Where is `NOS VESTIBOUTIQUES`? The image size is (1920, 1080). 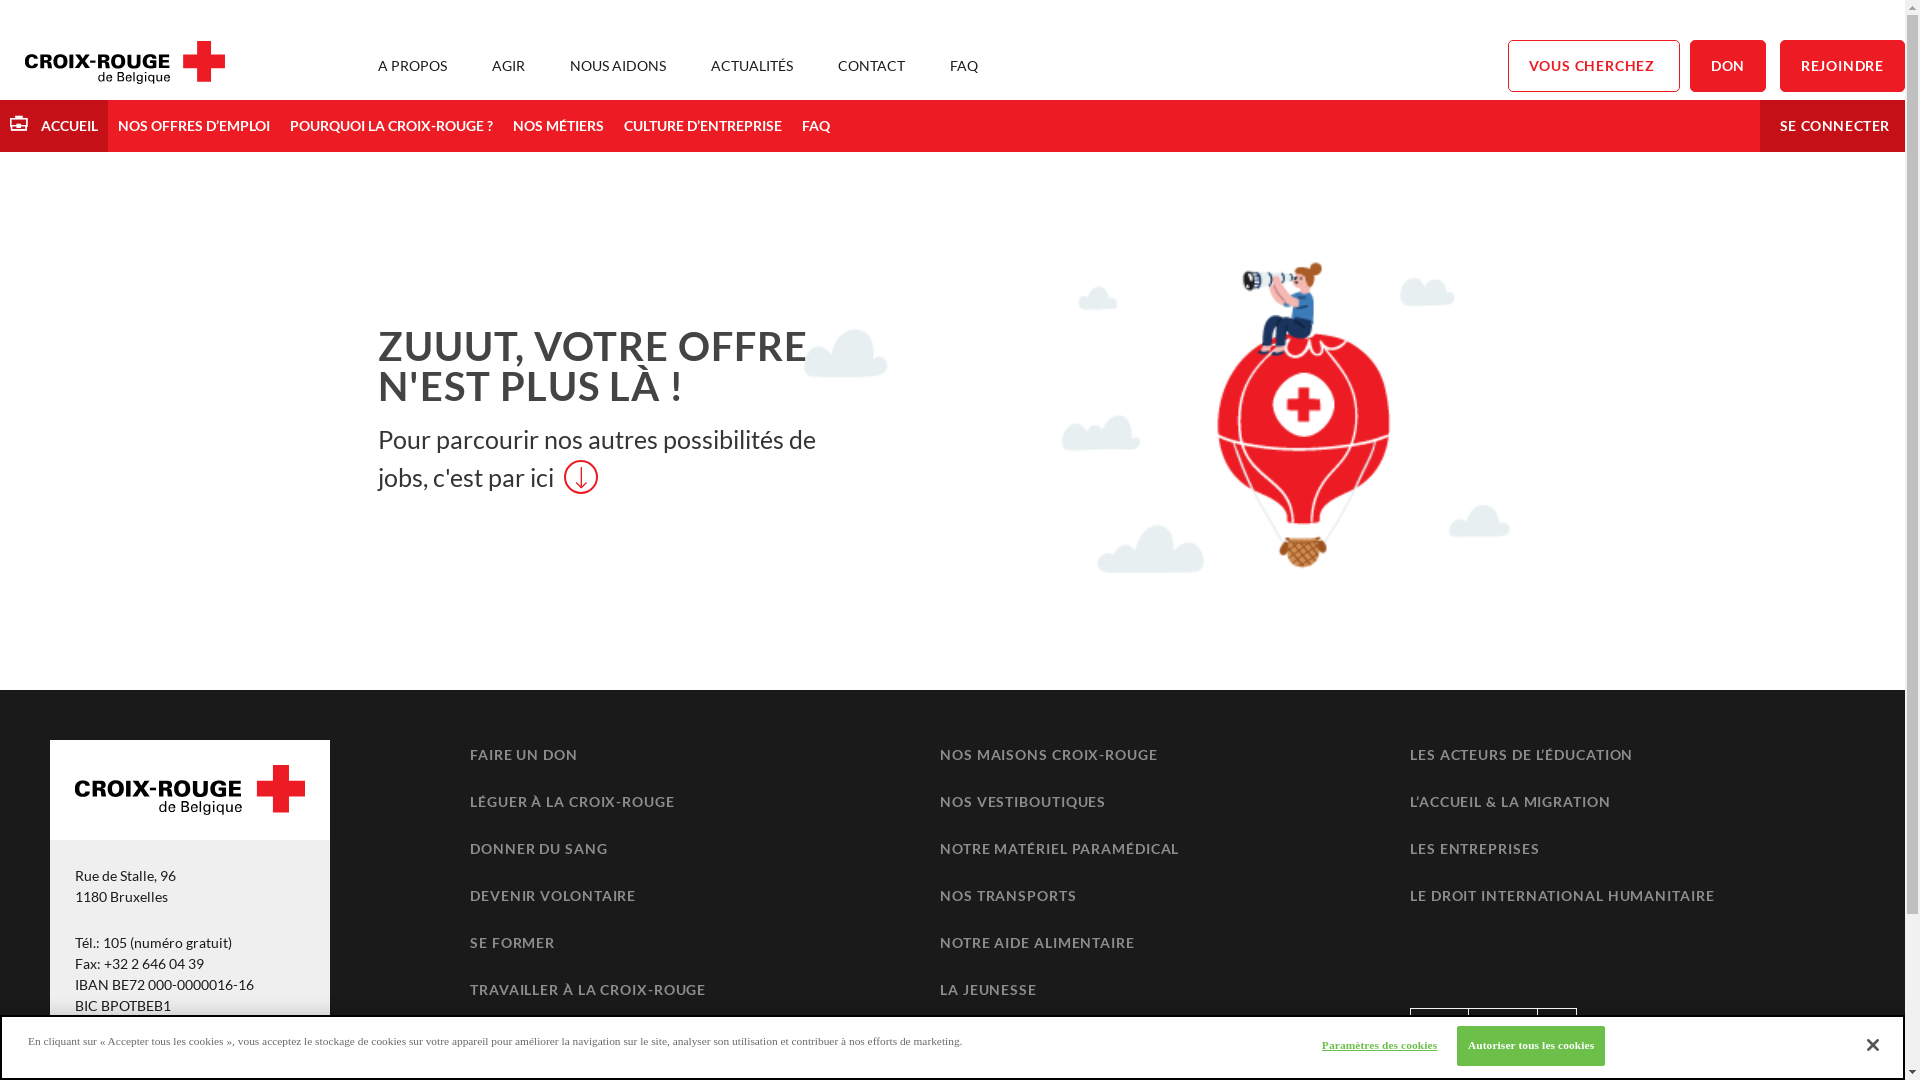
NOS VESTIBOUTIQUES is located at coordinates (1023, 802).